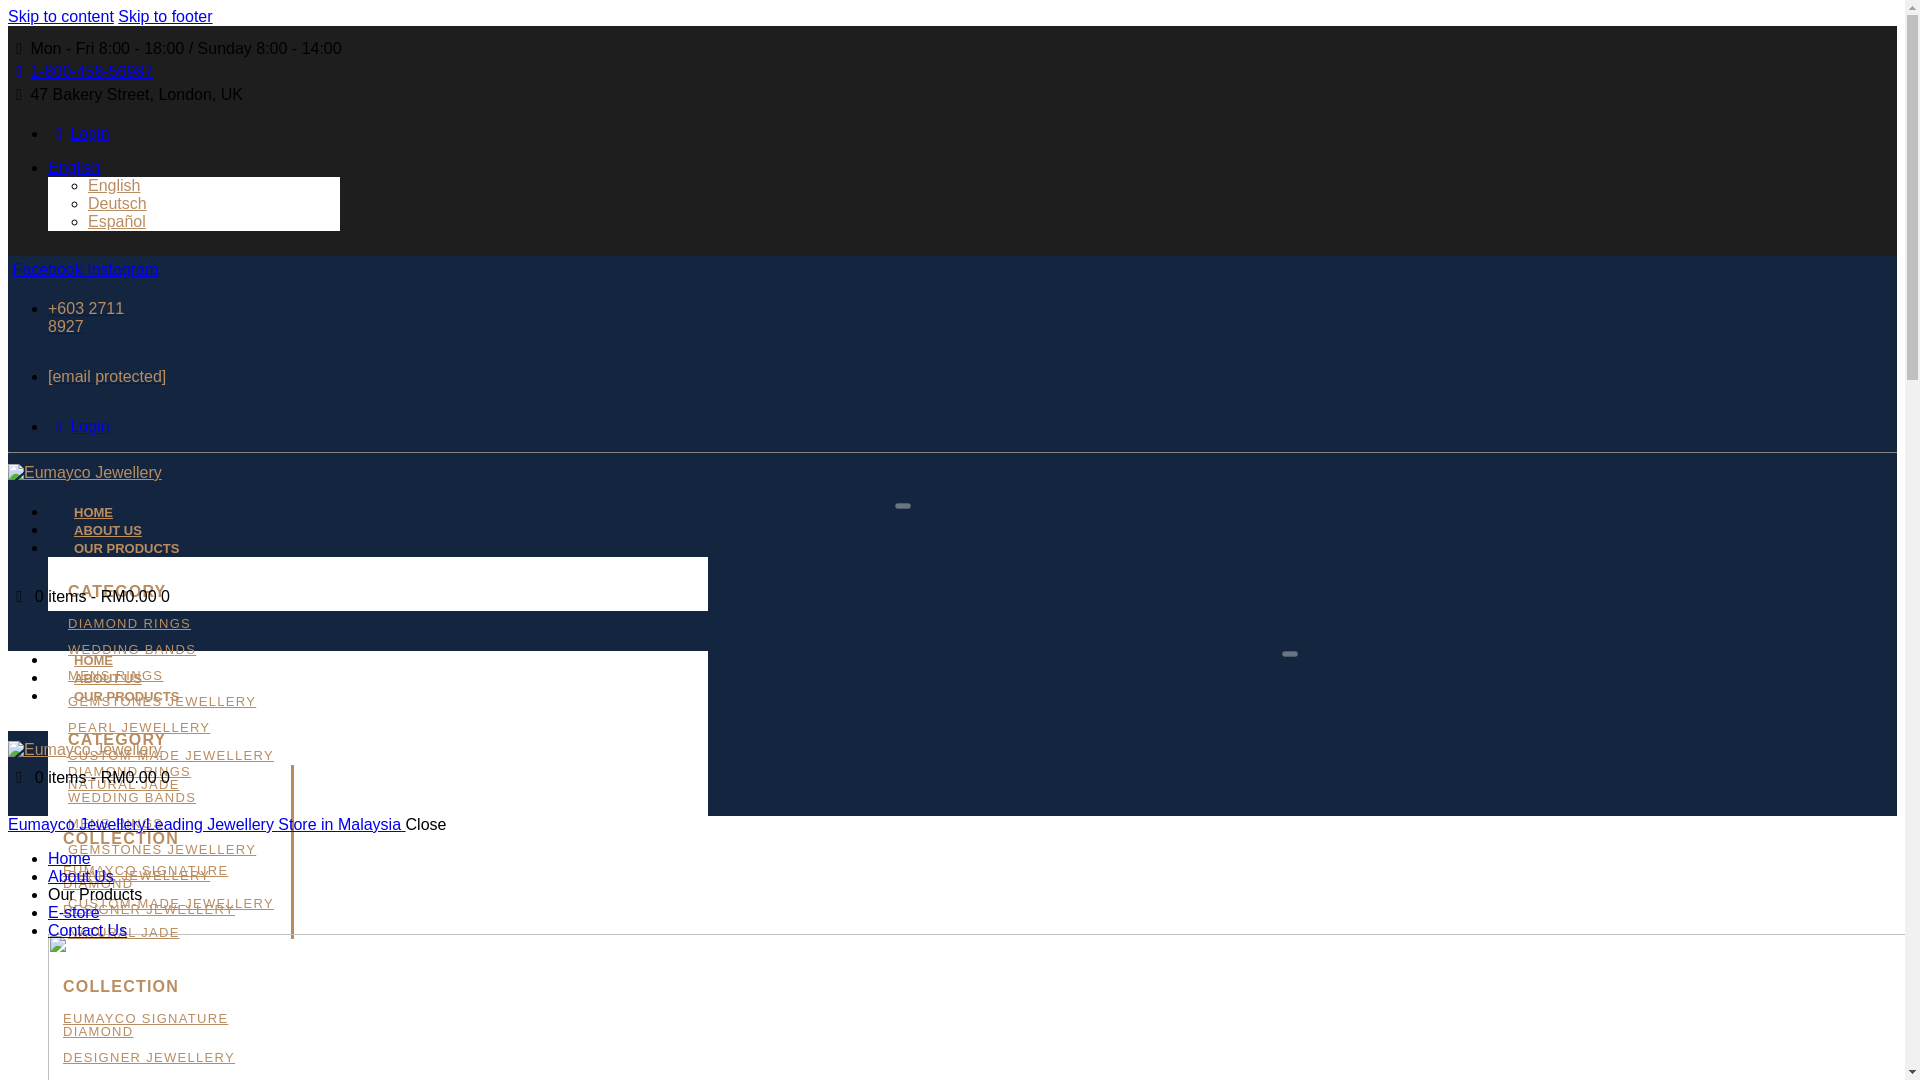 The width and height of the screenshot is (1920, 1080). Describe the element at coordinates (124, 784) in the screenshot. I see `NATURAL JADE` at that location.